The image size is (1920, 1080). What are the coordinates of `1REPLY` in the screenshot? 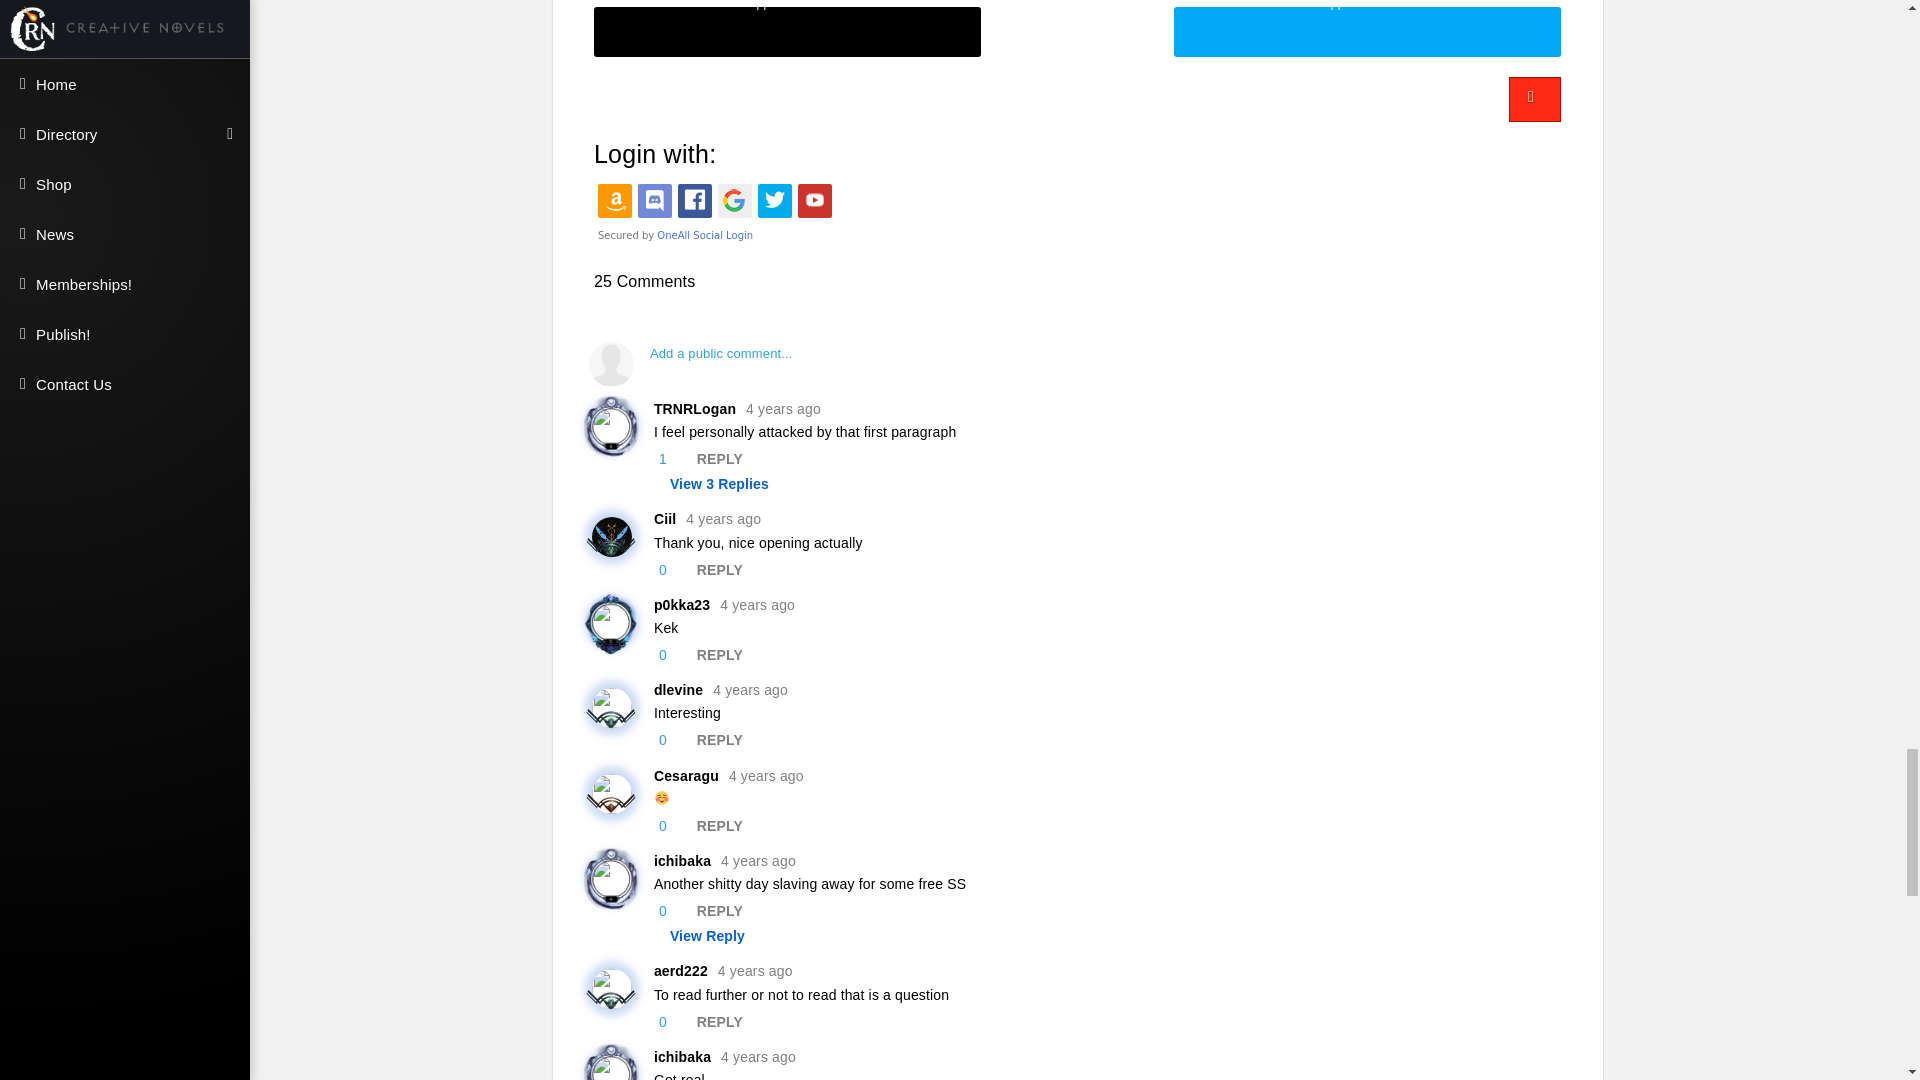 It's located at (1082, 459).